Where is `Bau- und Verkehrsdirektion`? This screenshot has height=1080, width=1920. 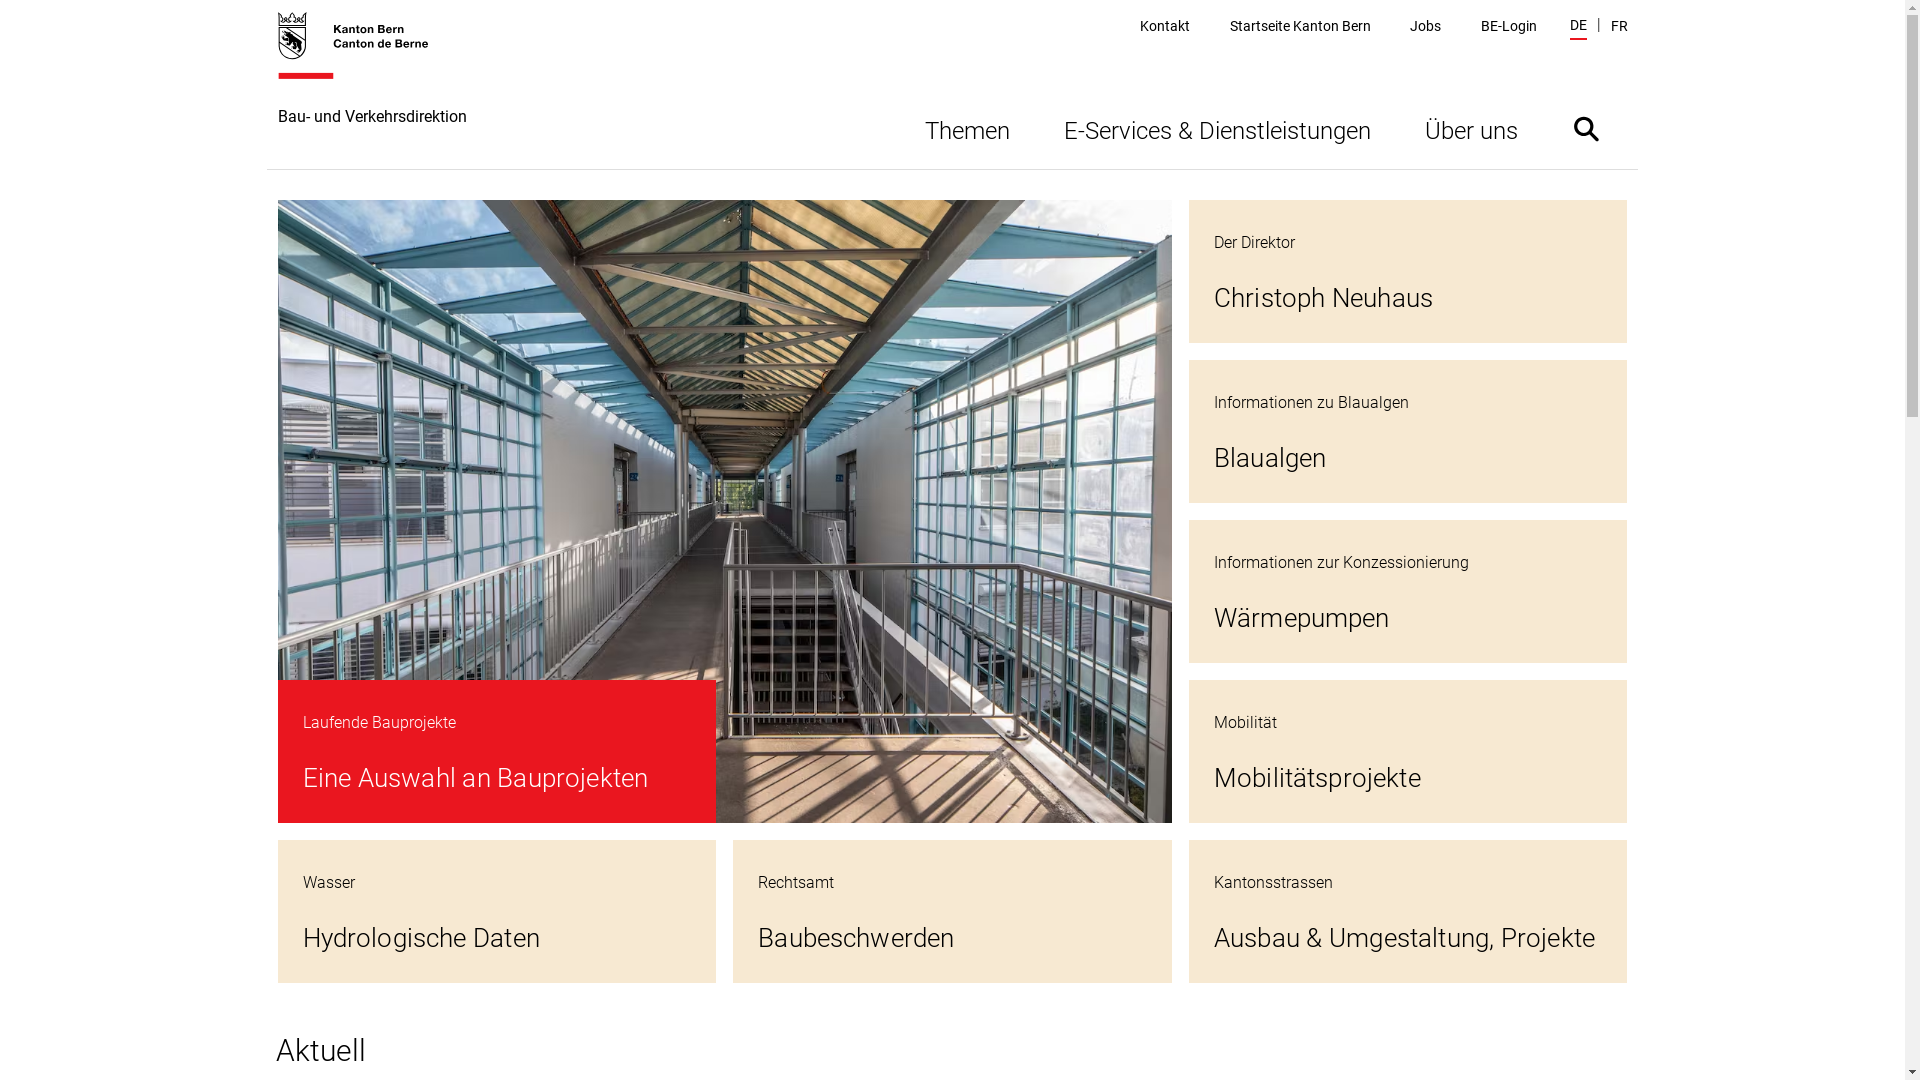 Bau- und Verkehrsdirektion is located at coordinates (372, 90).